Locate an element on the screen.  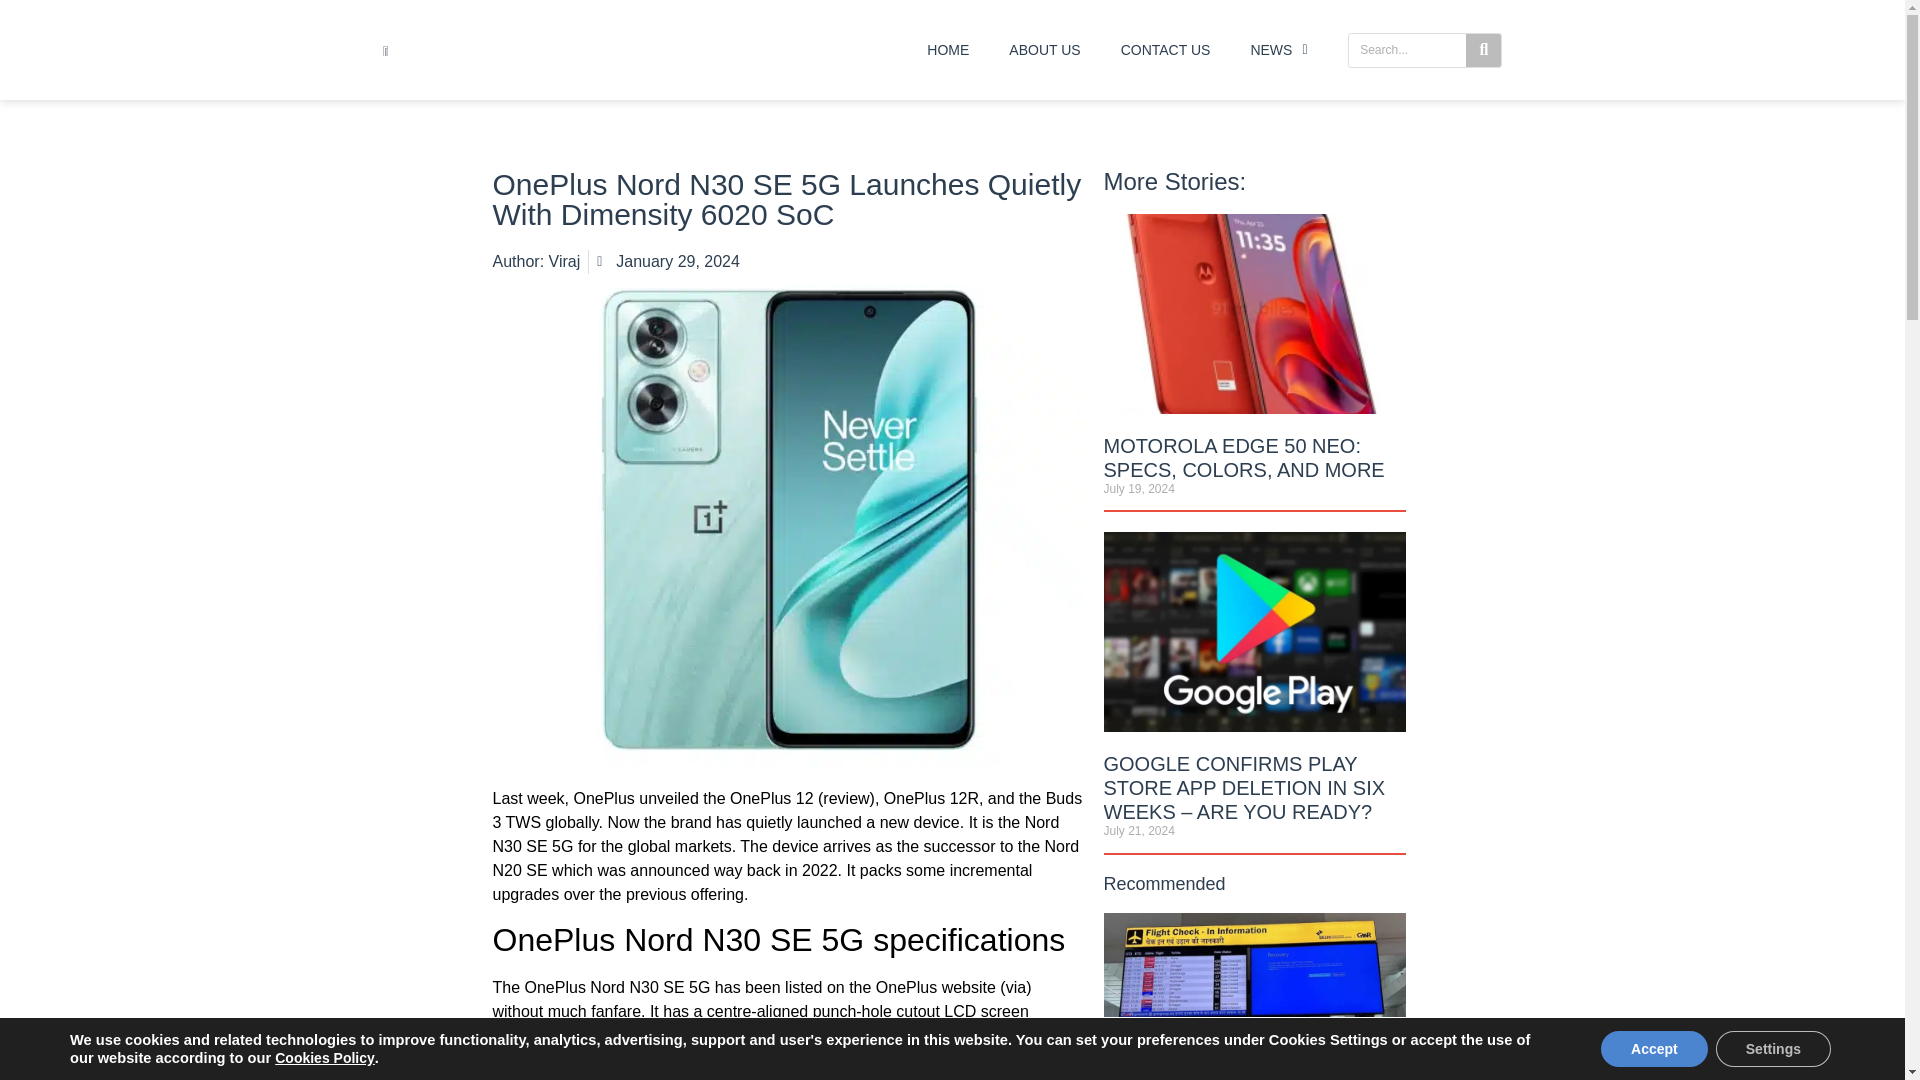
January 29, 2024 is located at coordinates (668, 262).